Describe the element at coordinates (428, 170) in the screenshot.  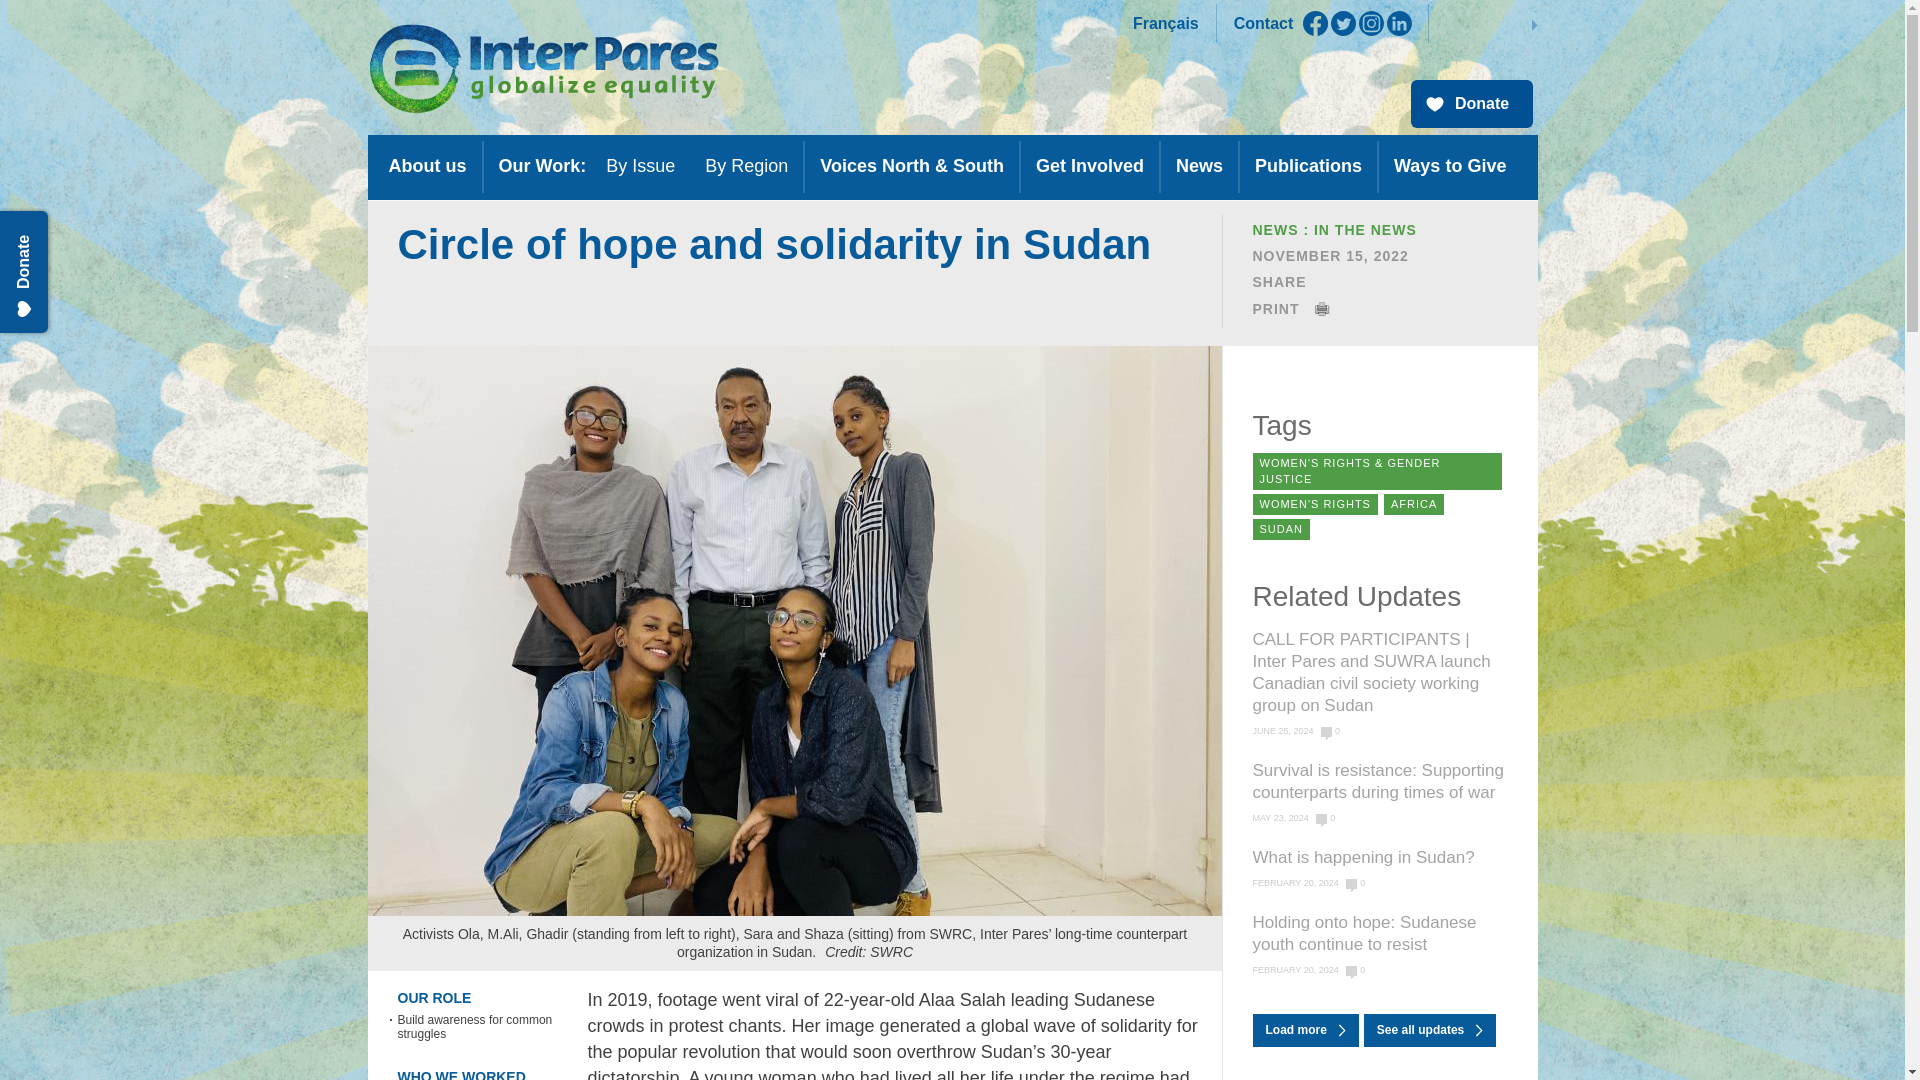
I see `About us` at that location.